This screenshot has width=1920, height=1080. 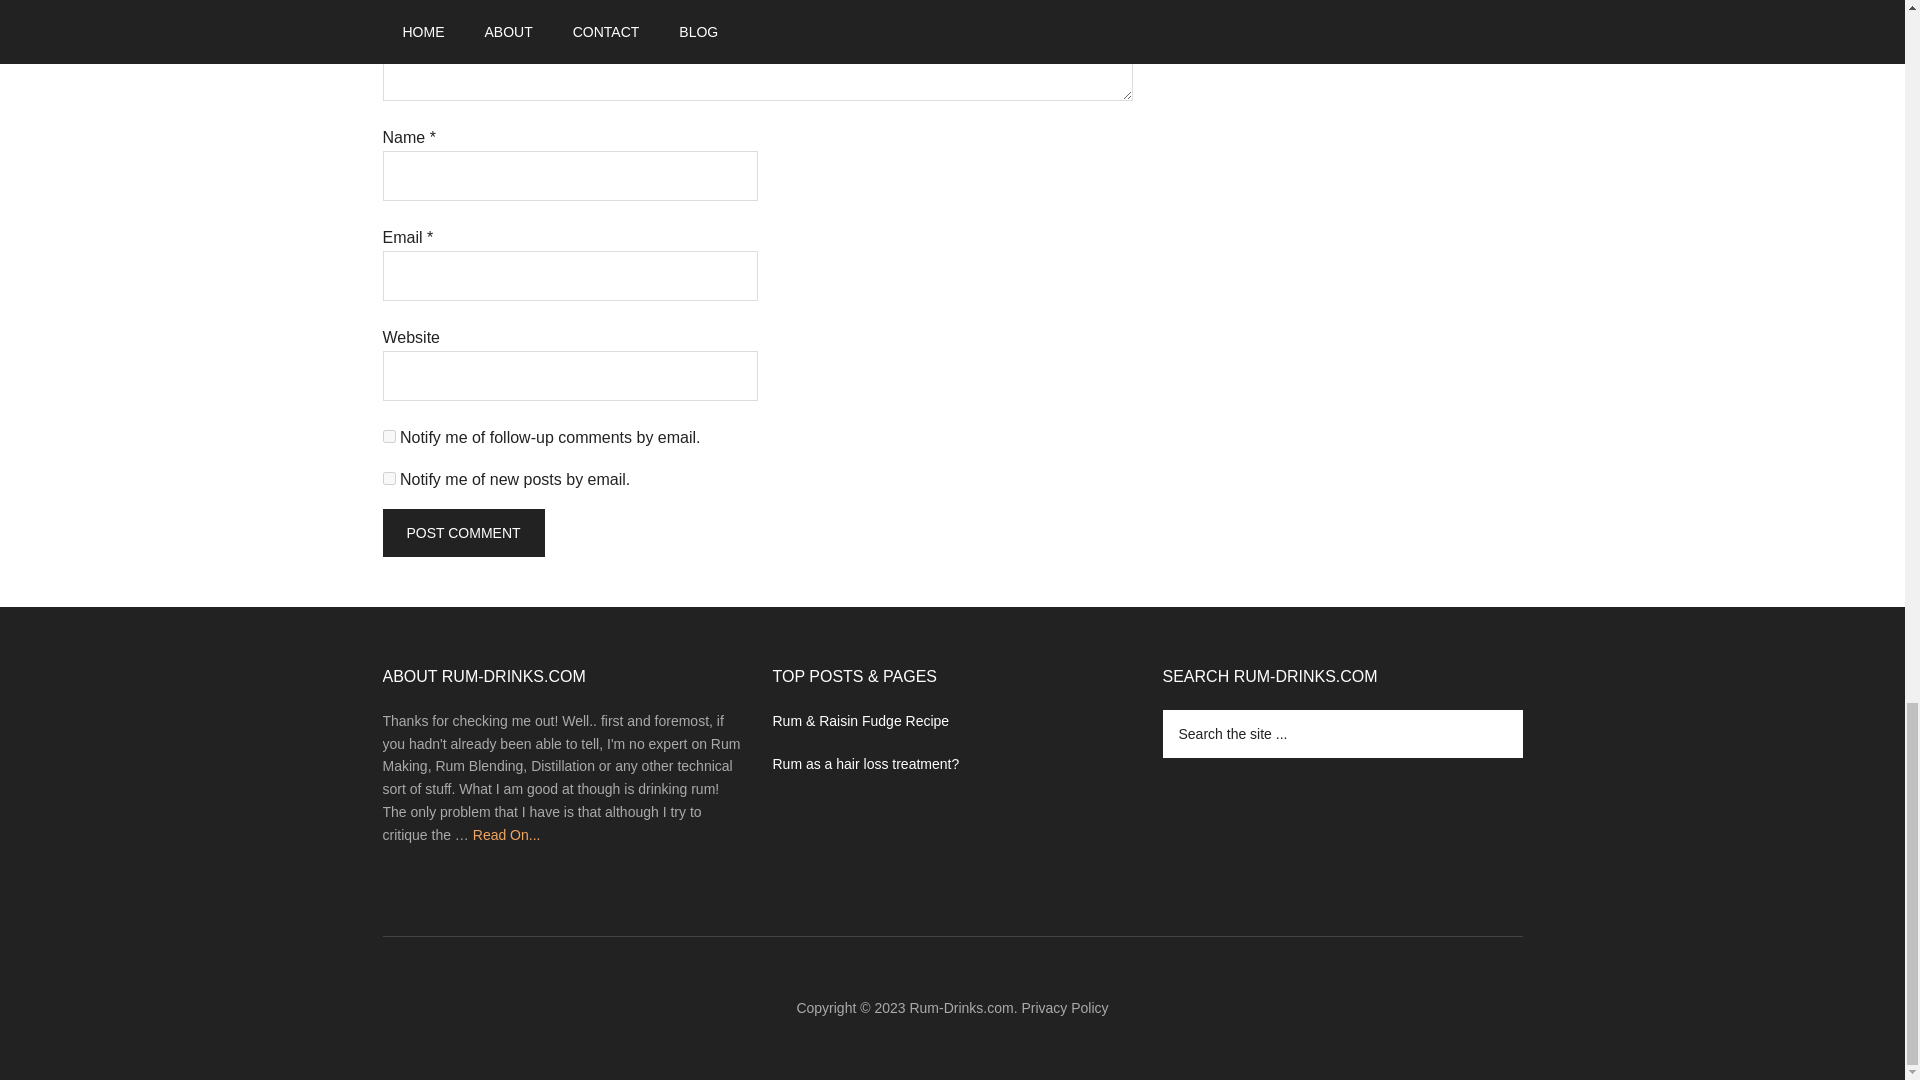 What do you see at coordinates (1311, 14) in the screenshot?
I see `Advertisement` at bounding box center [1311, 14].